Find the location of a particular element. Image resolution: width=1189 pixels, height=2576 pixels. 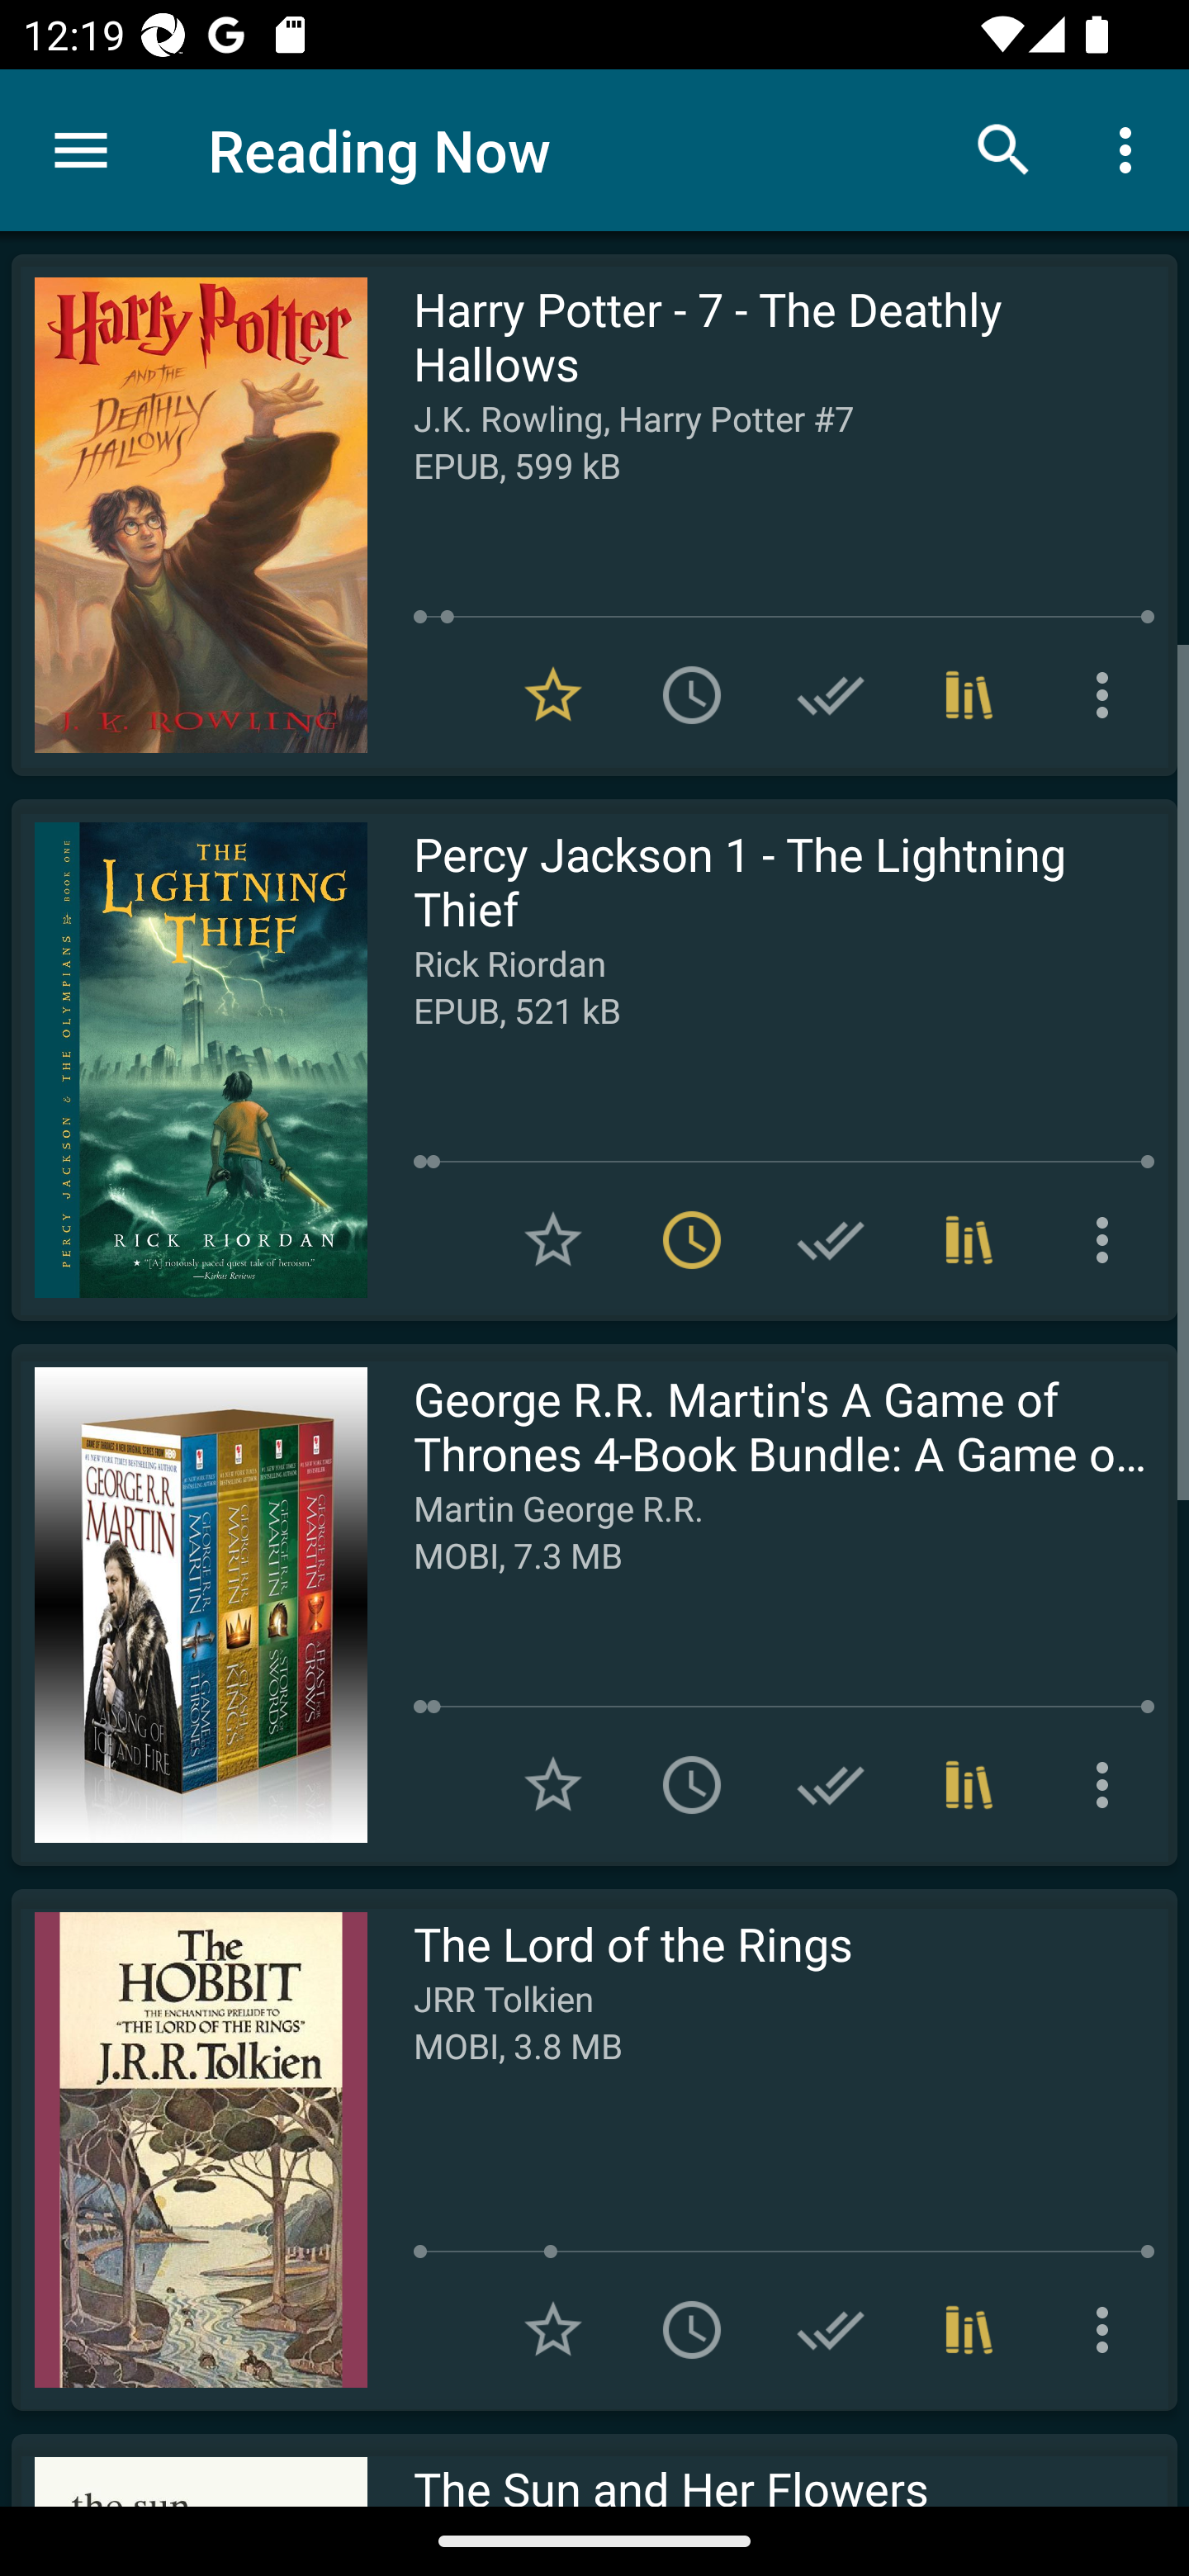

Add to Favorites is located at coordinates (553, 2330).